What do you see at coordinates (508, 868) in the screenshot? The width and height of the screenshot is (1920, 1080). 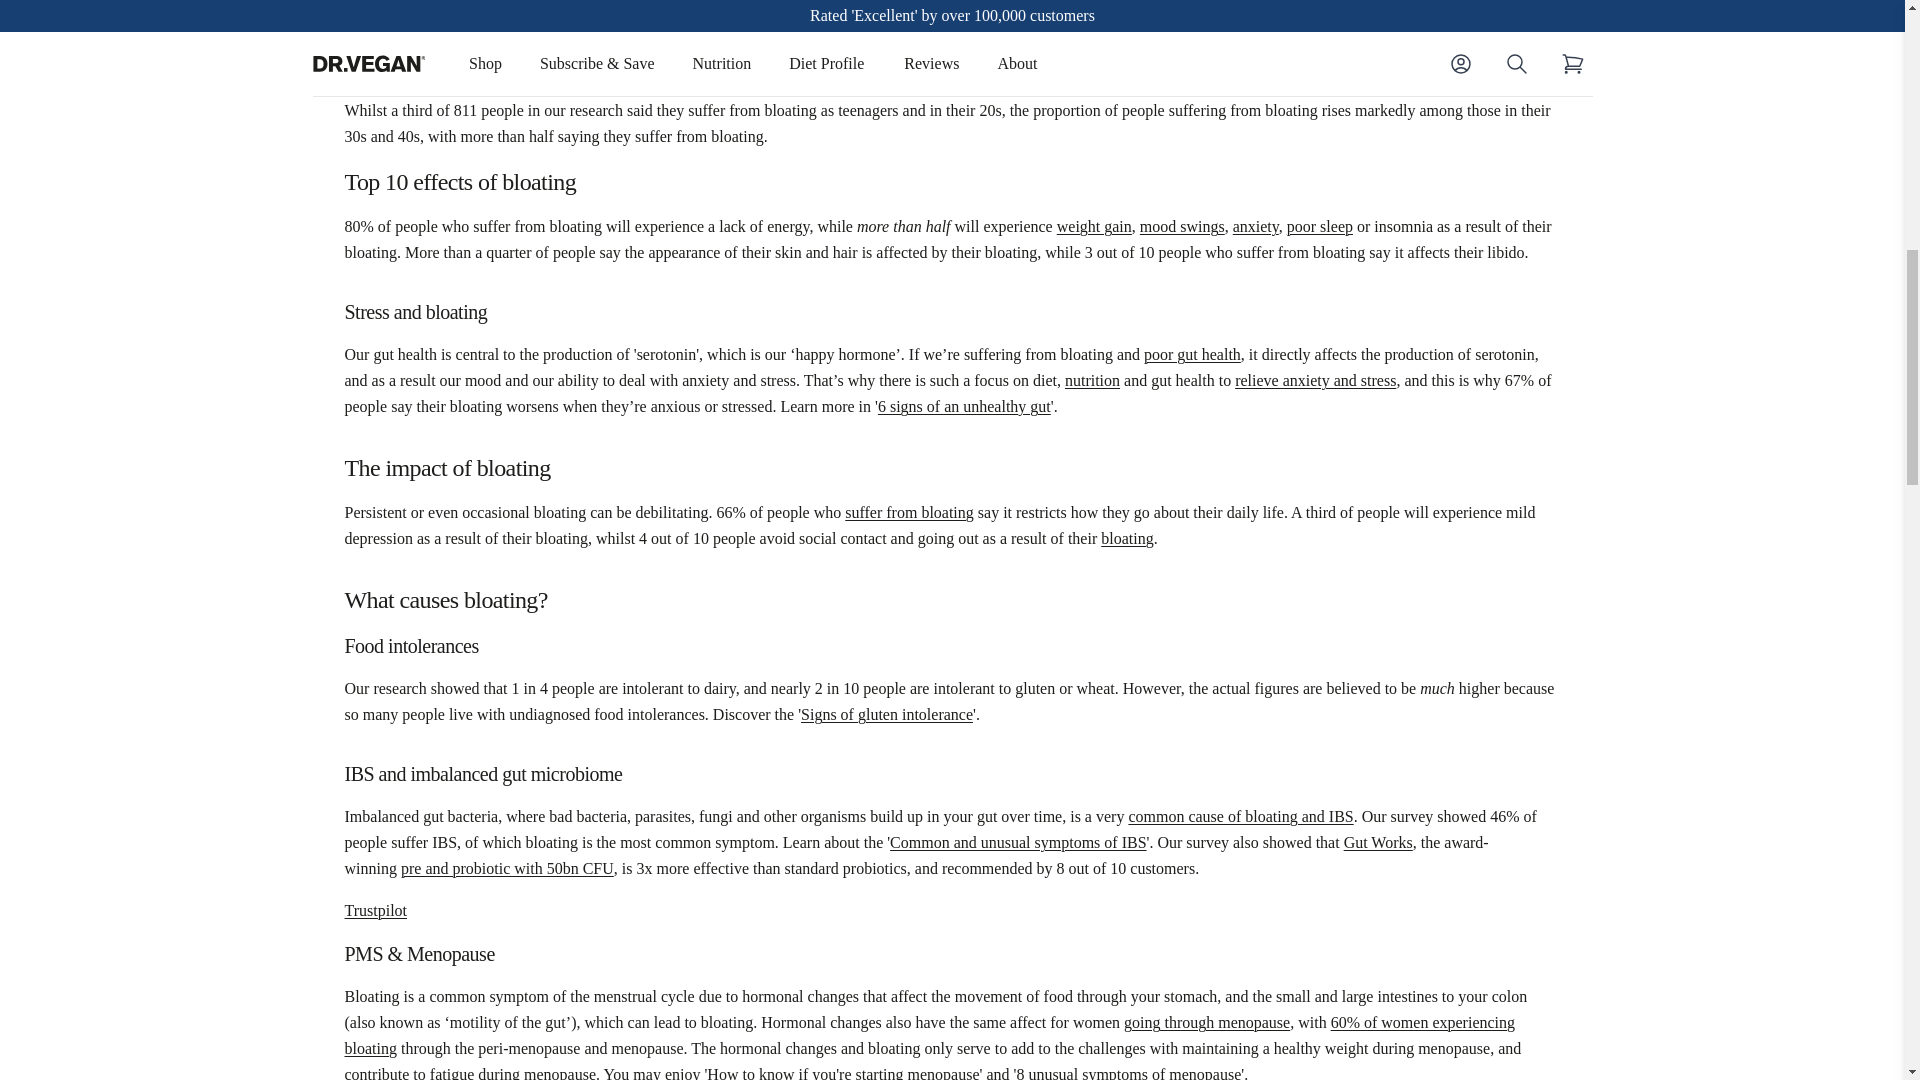 I see `gut works probiotic` at bounding box center [508, 868].